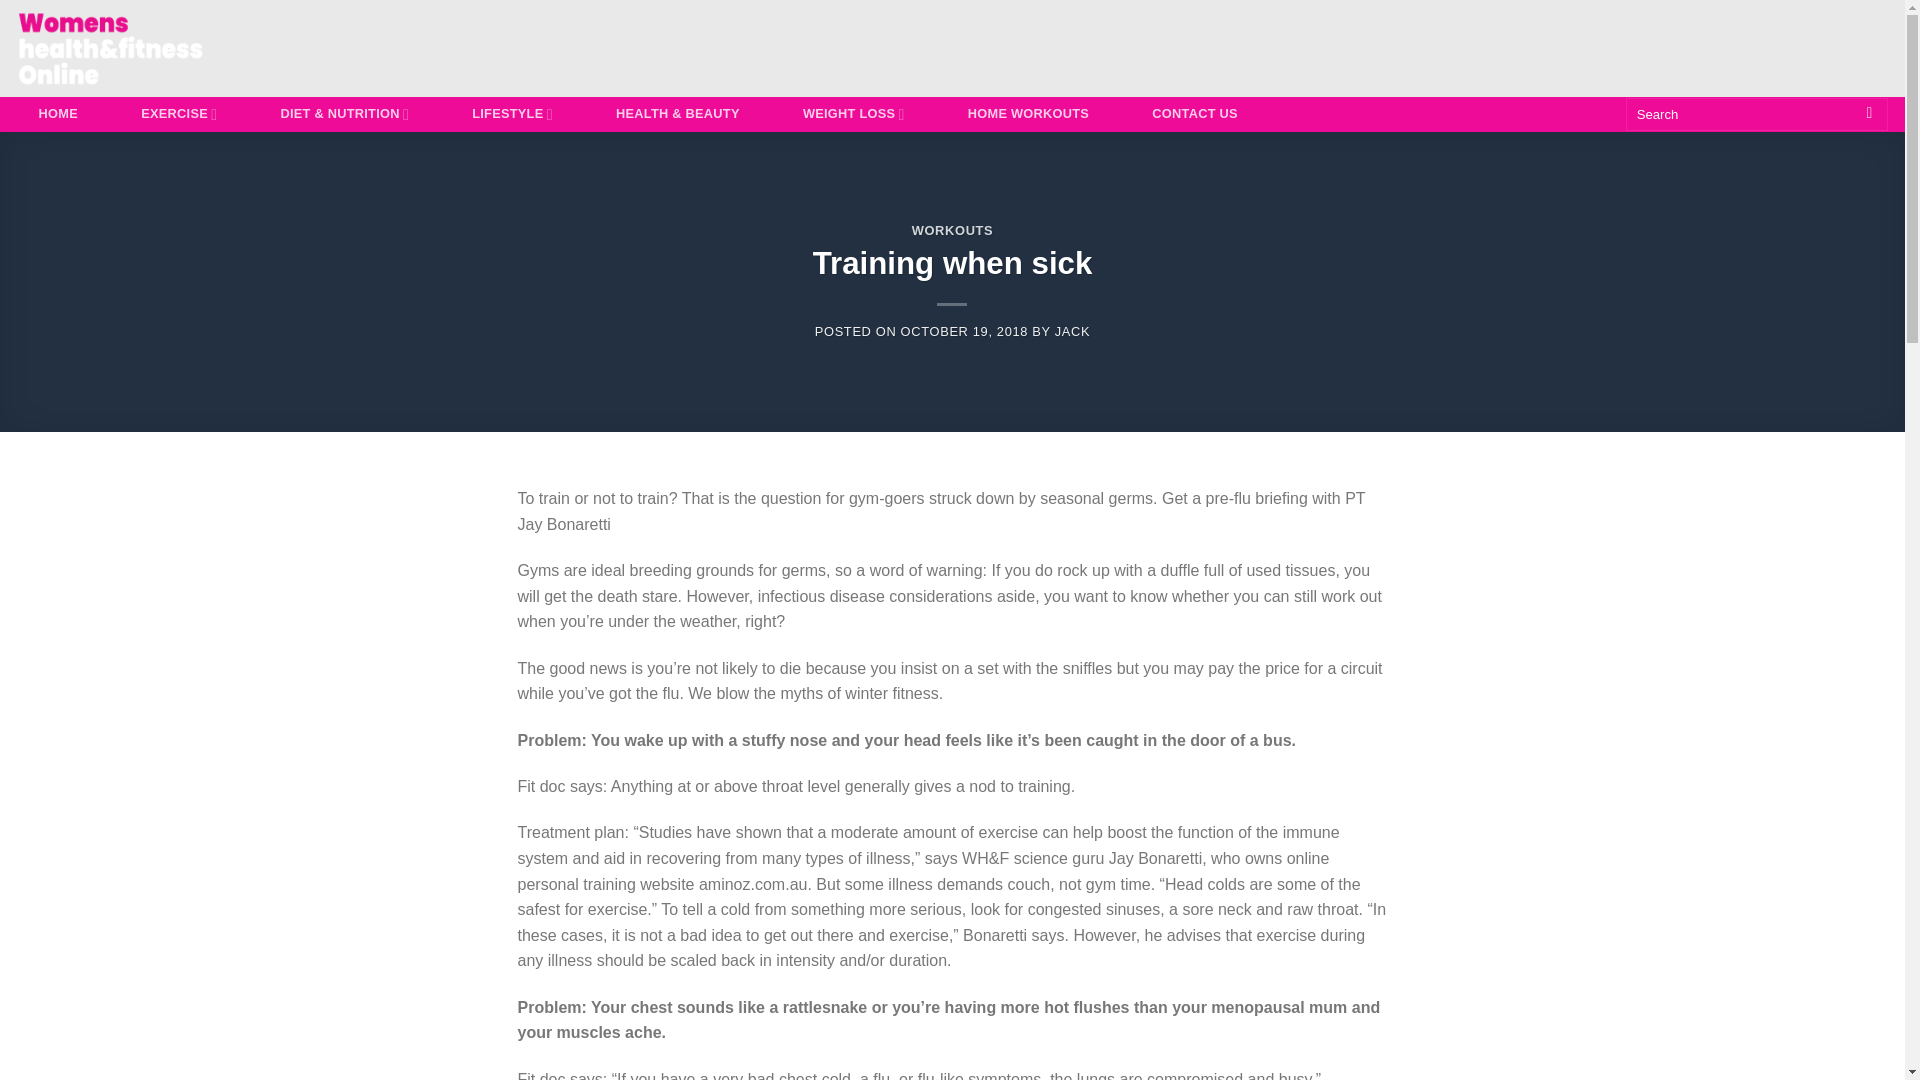 This screenshot has width=1920, height=1080. Describe the element at coordinates (1072, 332) in the screenshot. I see `JACK` at that location.